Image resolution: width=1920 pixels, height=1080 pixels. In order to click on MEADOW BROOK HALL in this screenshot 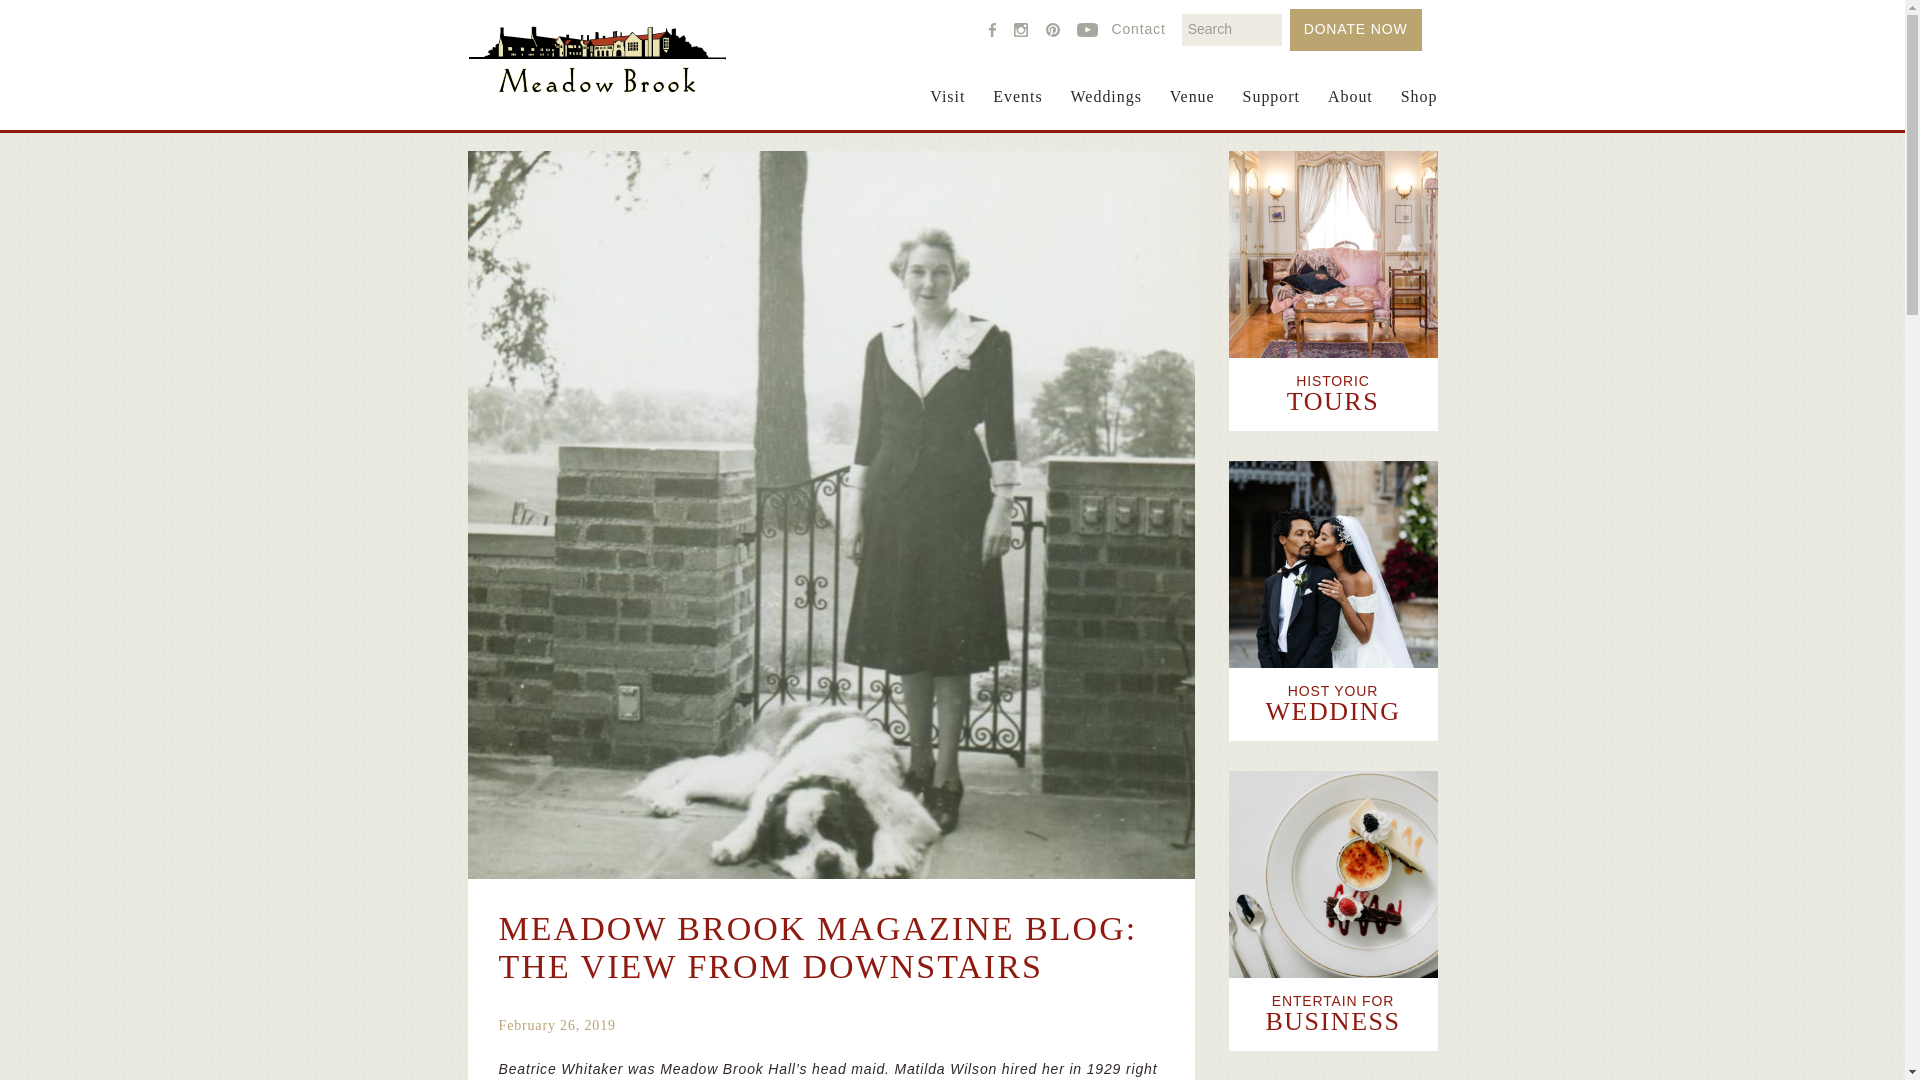, I will do `click(596, 58)`.